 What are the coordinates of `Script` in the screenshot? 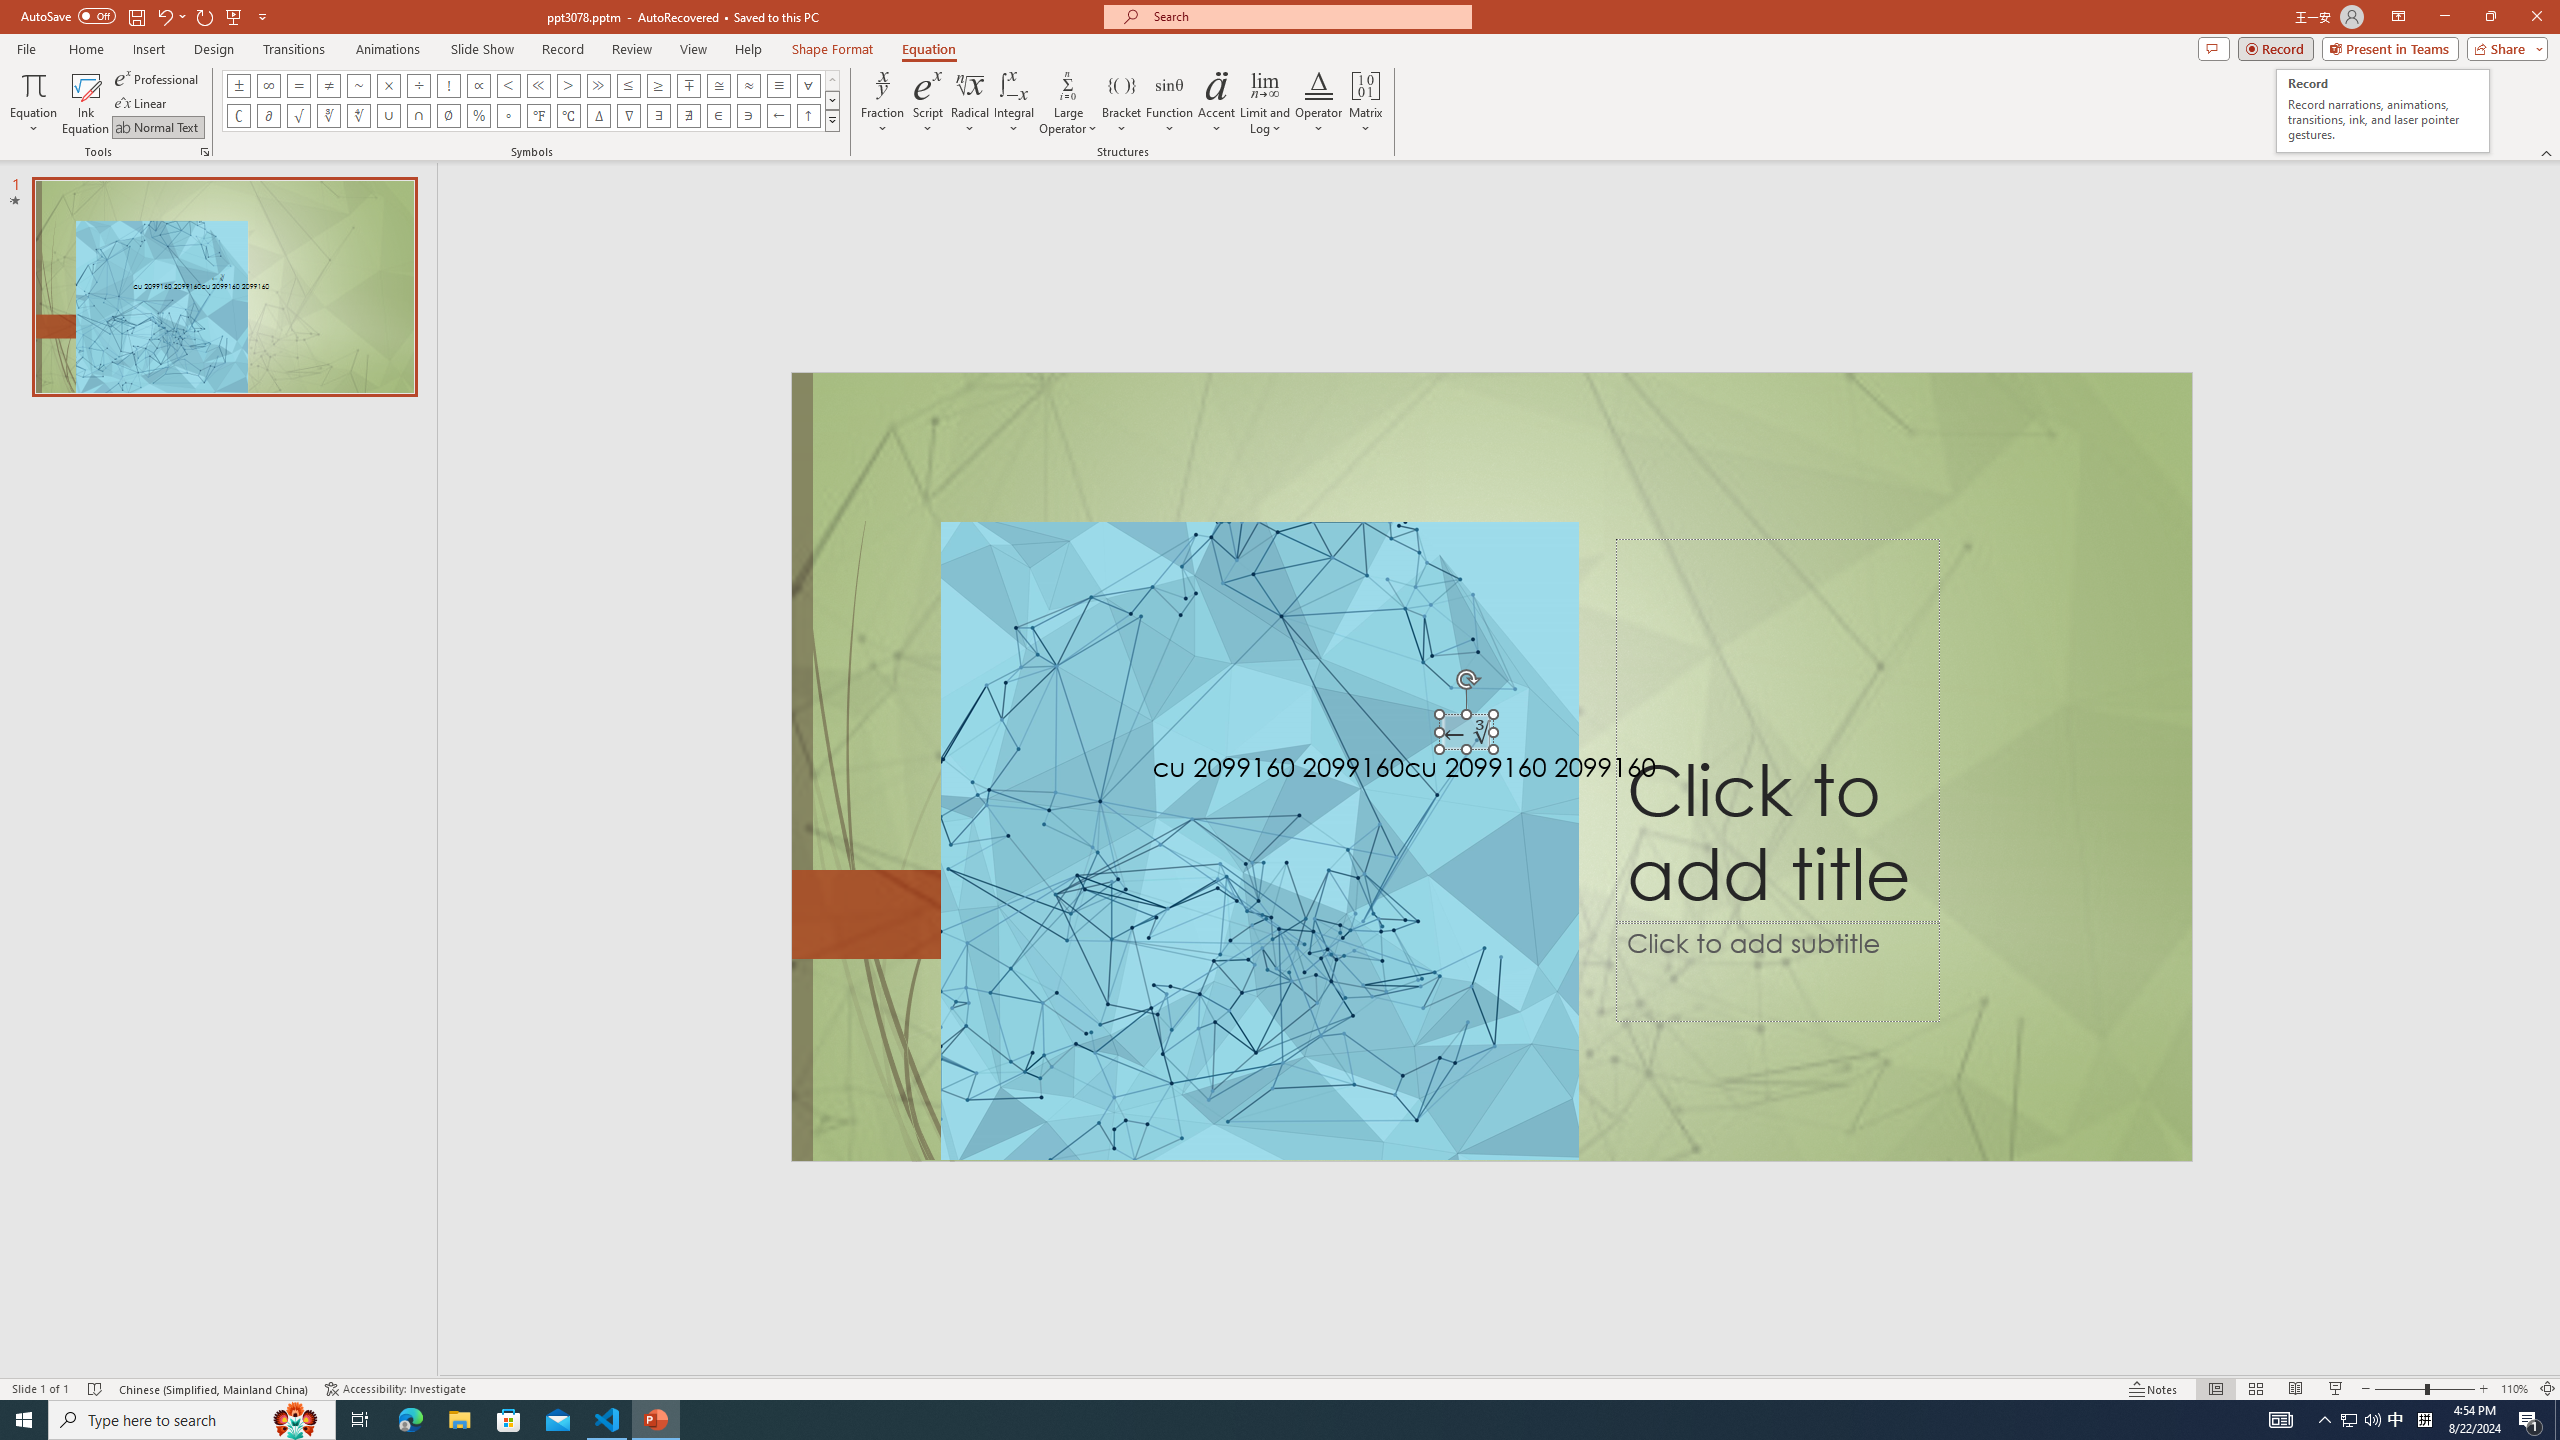 It's located at (928, 103).